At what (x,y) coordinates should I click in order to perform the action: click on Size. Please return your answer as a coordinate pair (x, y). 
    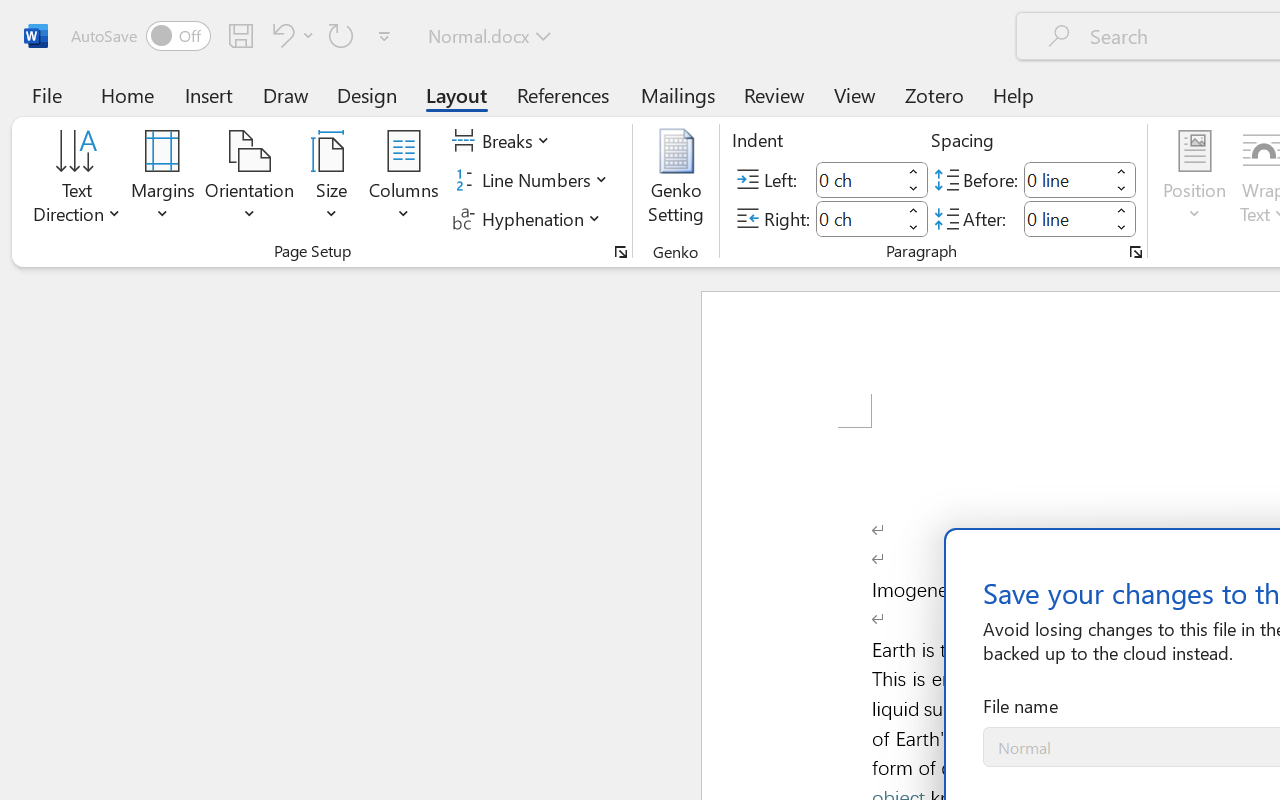
    Looking at the image, I should click on (332, 180).